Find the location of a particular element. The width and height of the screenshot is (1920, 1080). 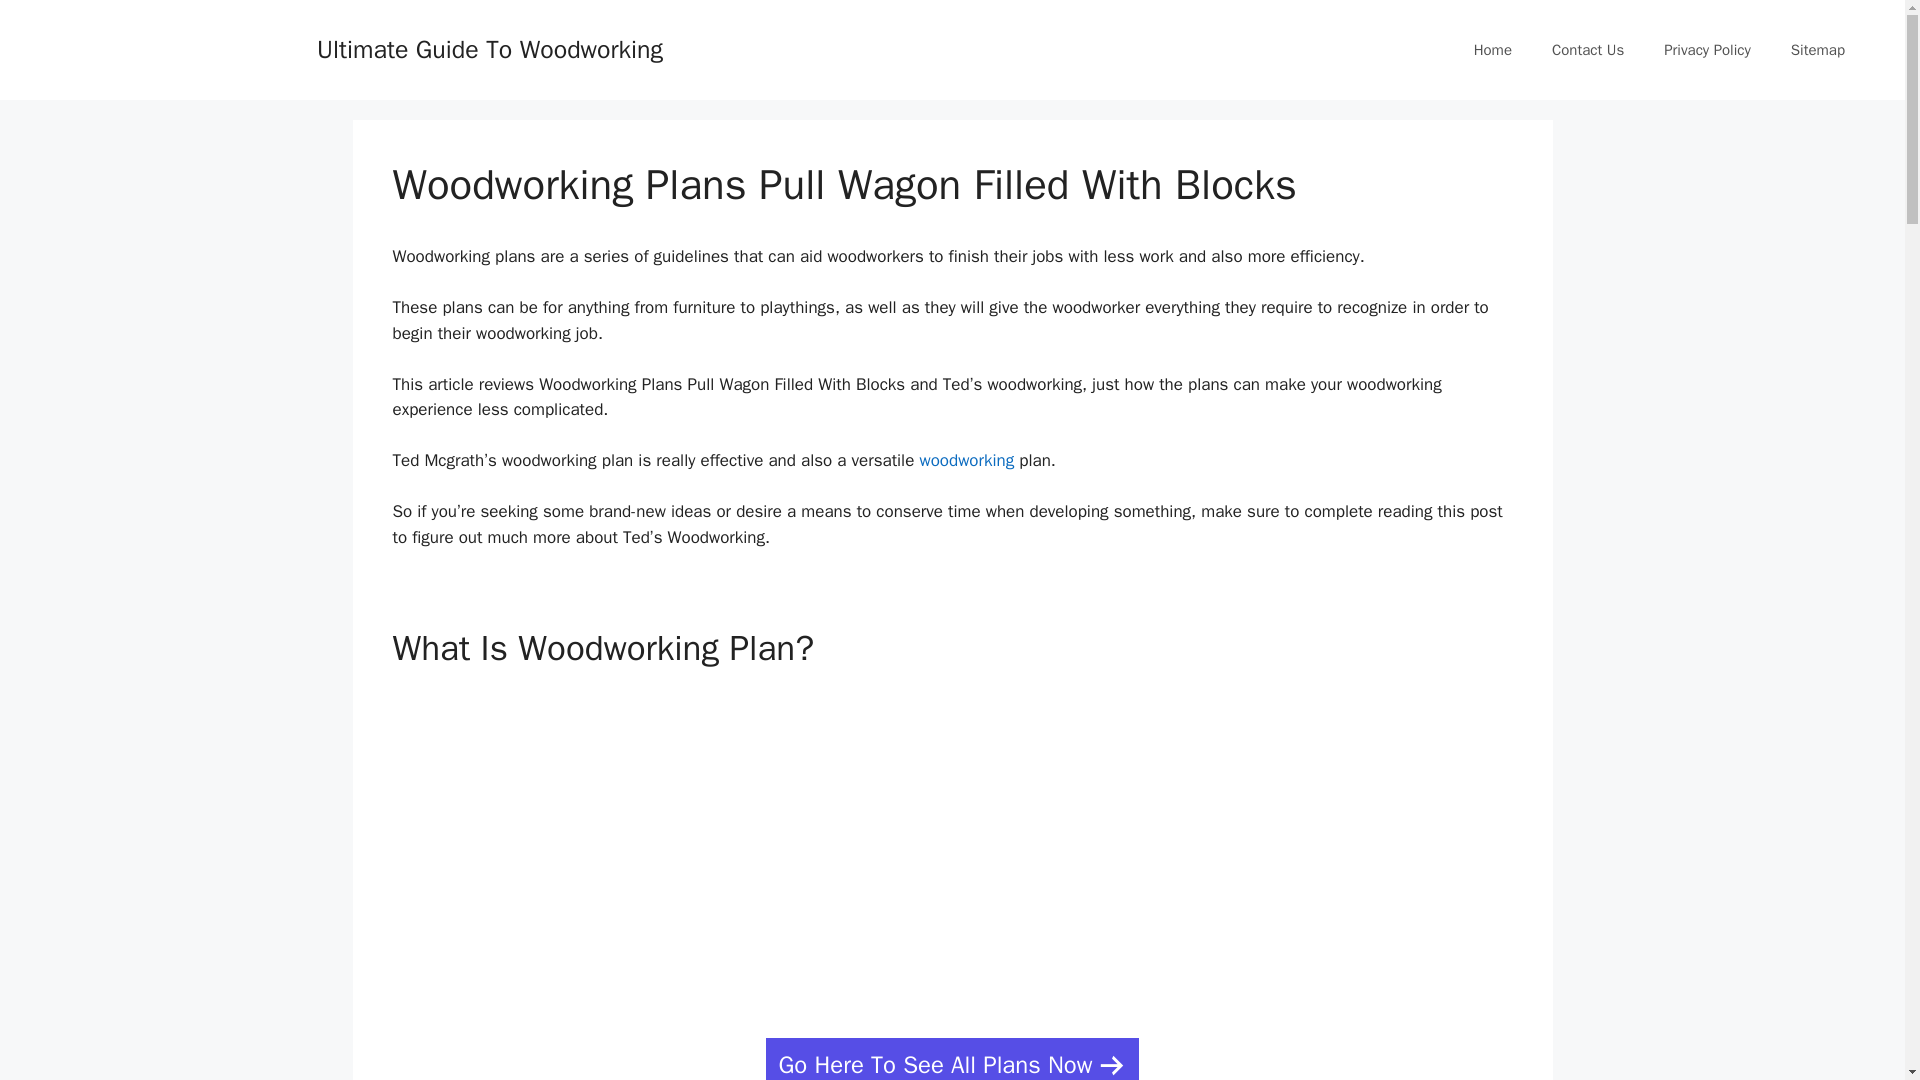

woodworking is located at coordinates (966, 460).